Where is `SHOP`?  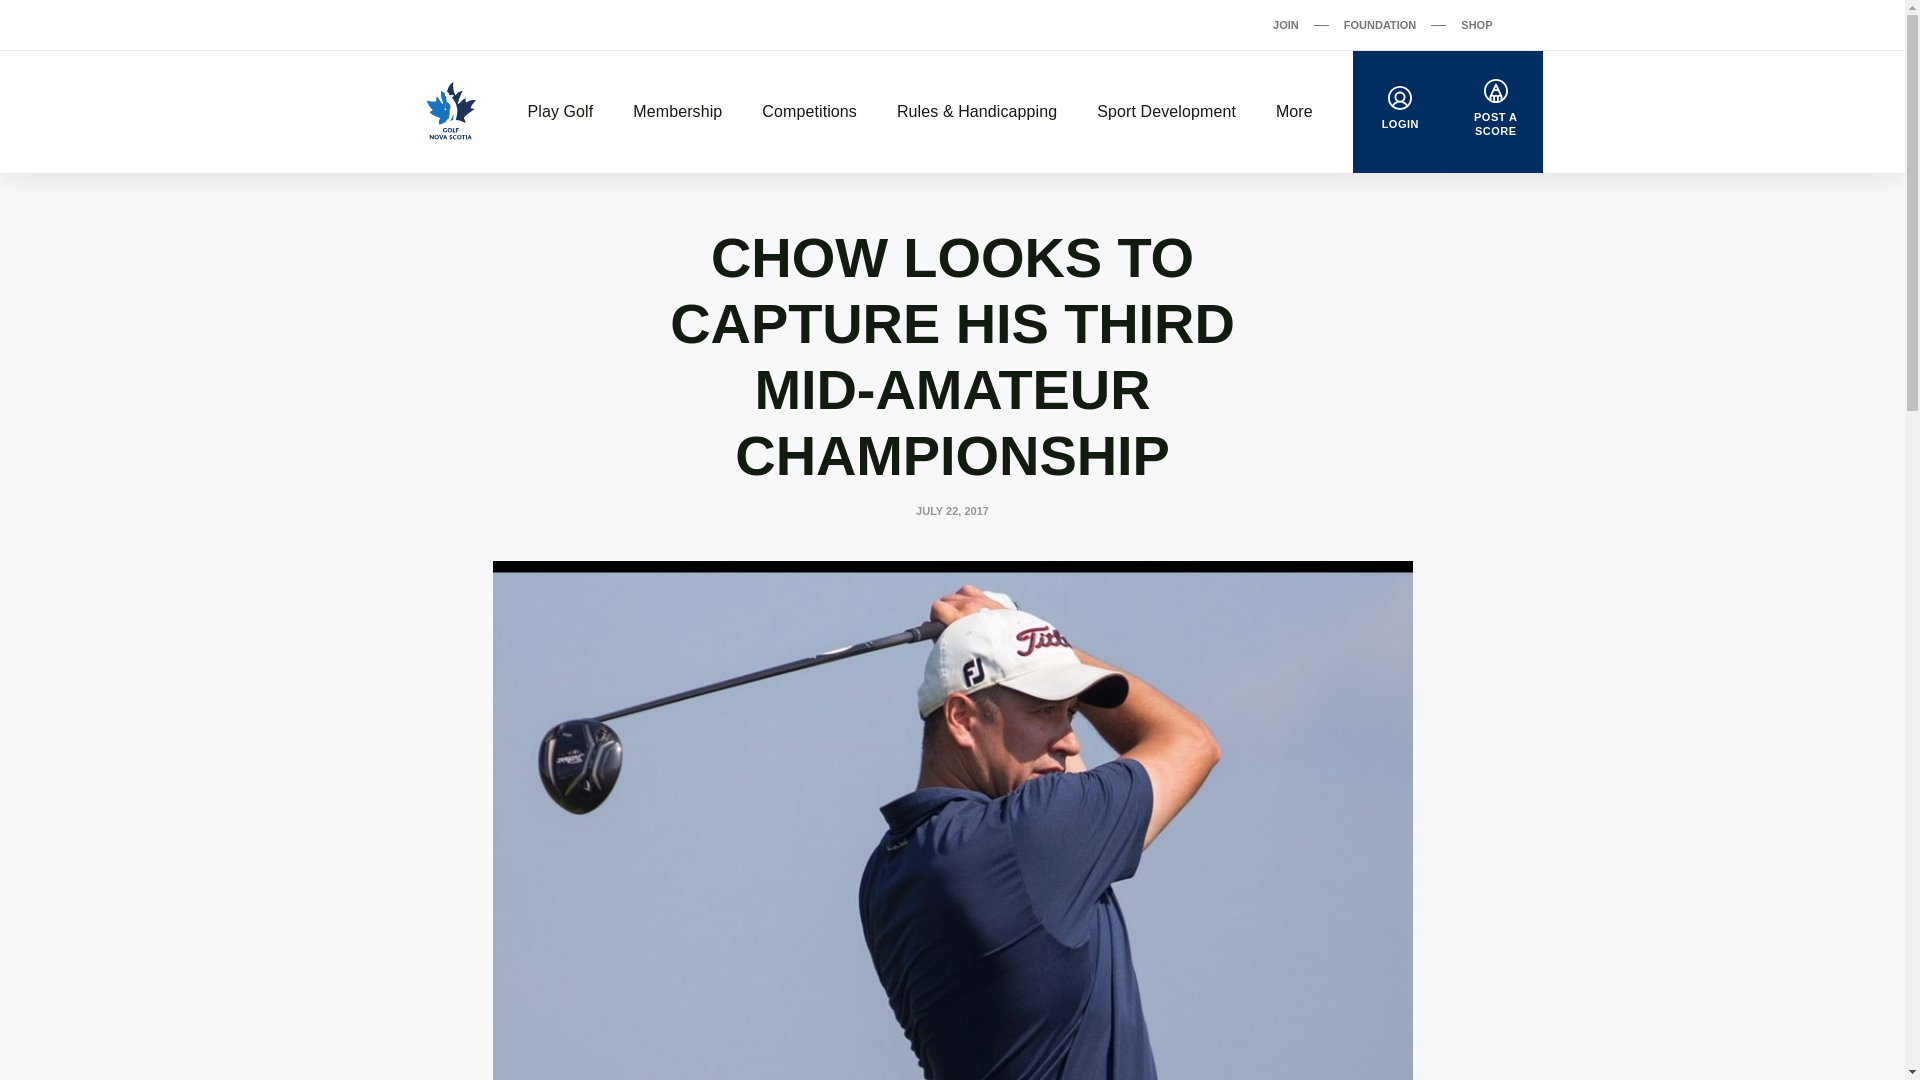 SHOP is located at coordinates (1476, 24).